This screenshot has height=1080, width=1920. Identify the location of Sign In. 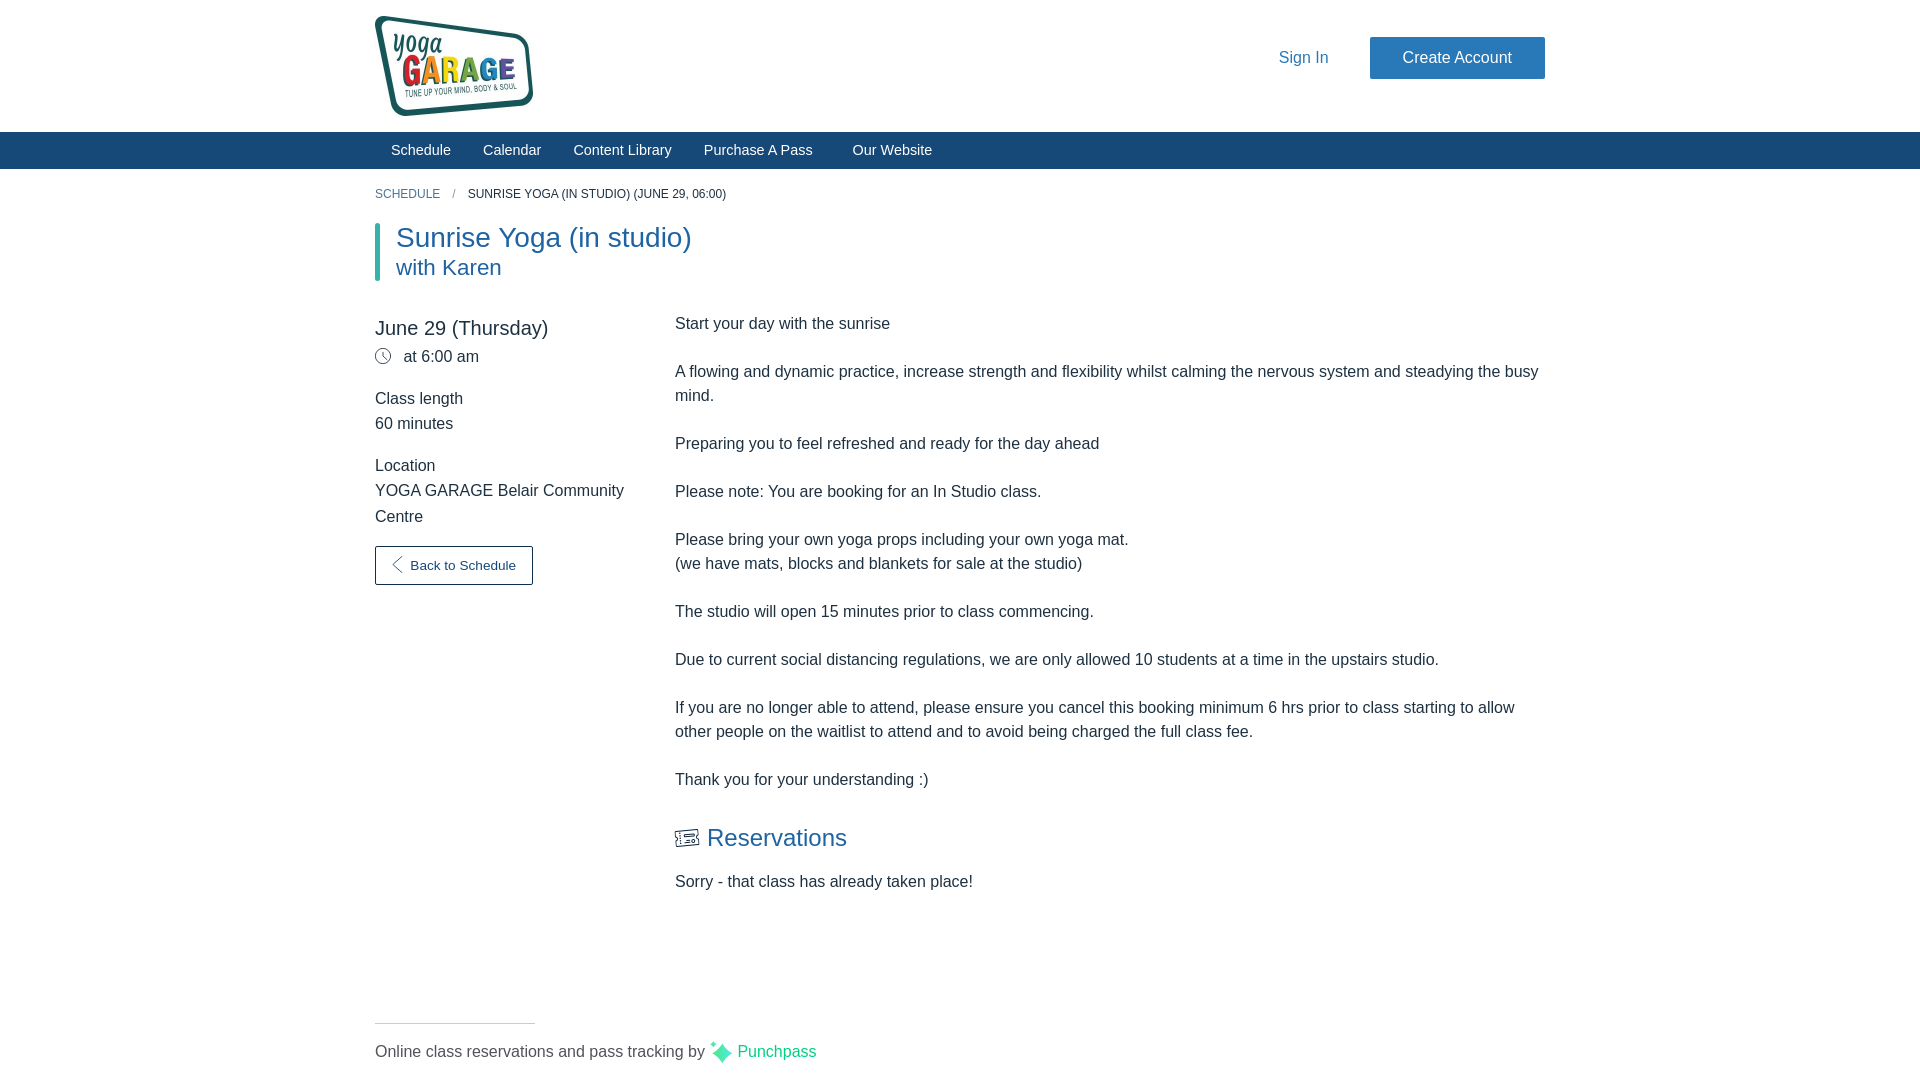
(1304, 58).